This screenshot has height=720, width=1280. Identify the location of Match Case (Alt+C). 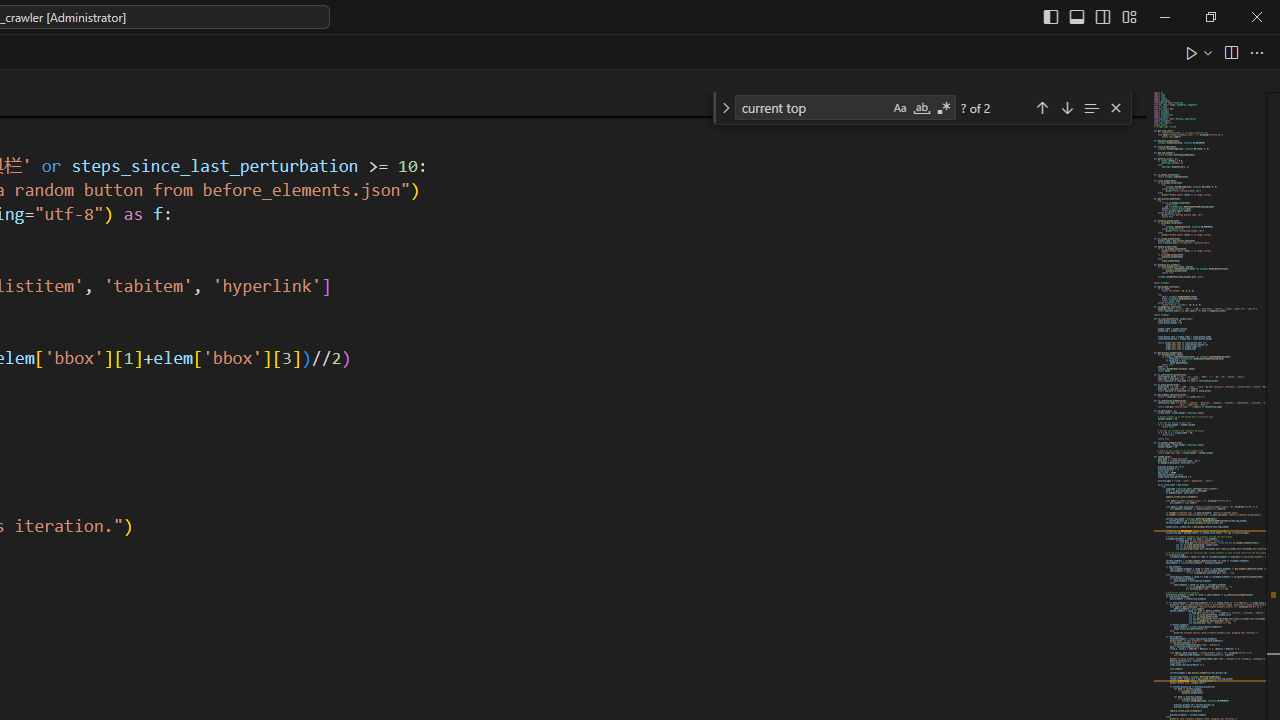
(900, 108).